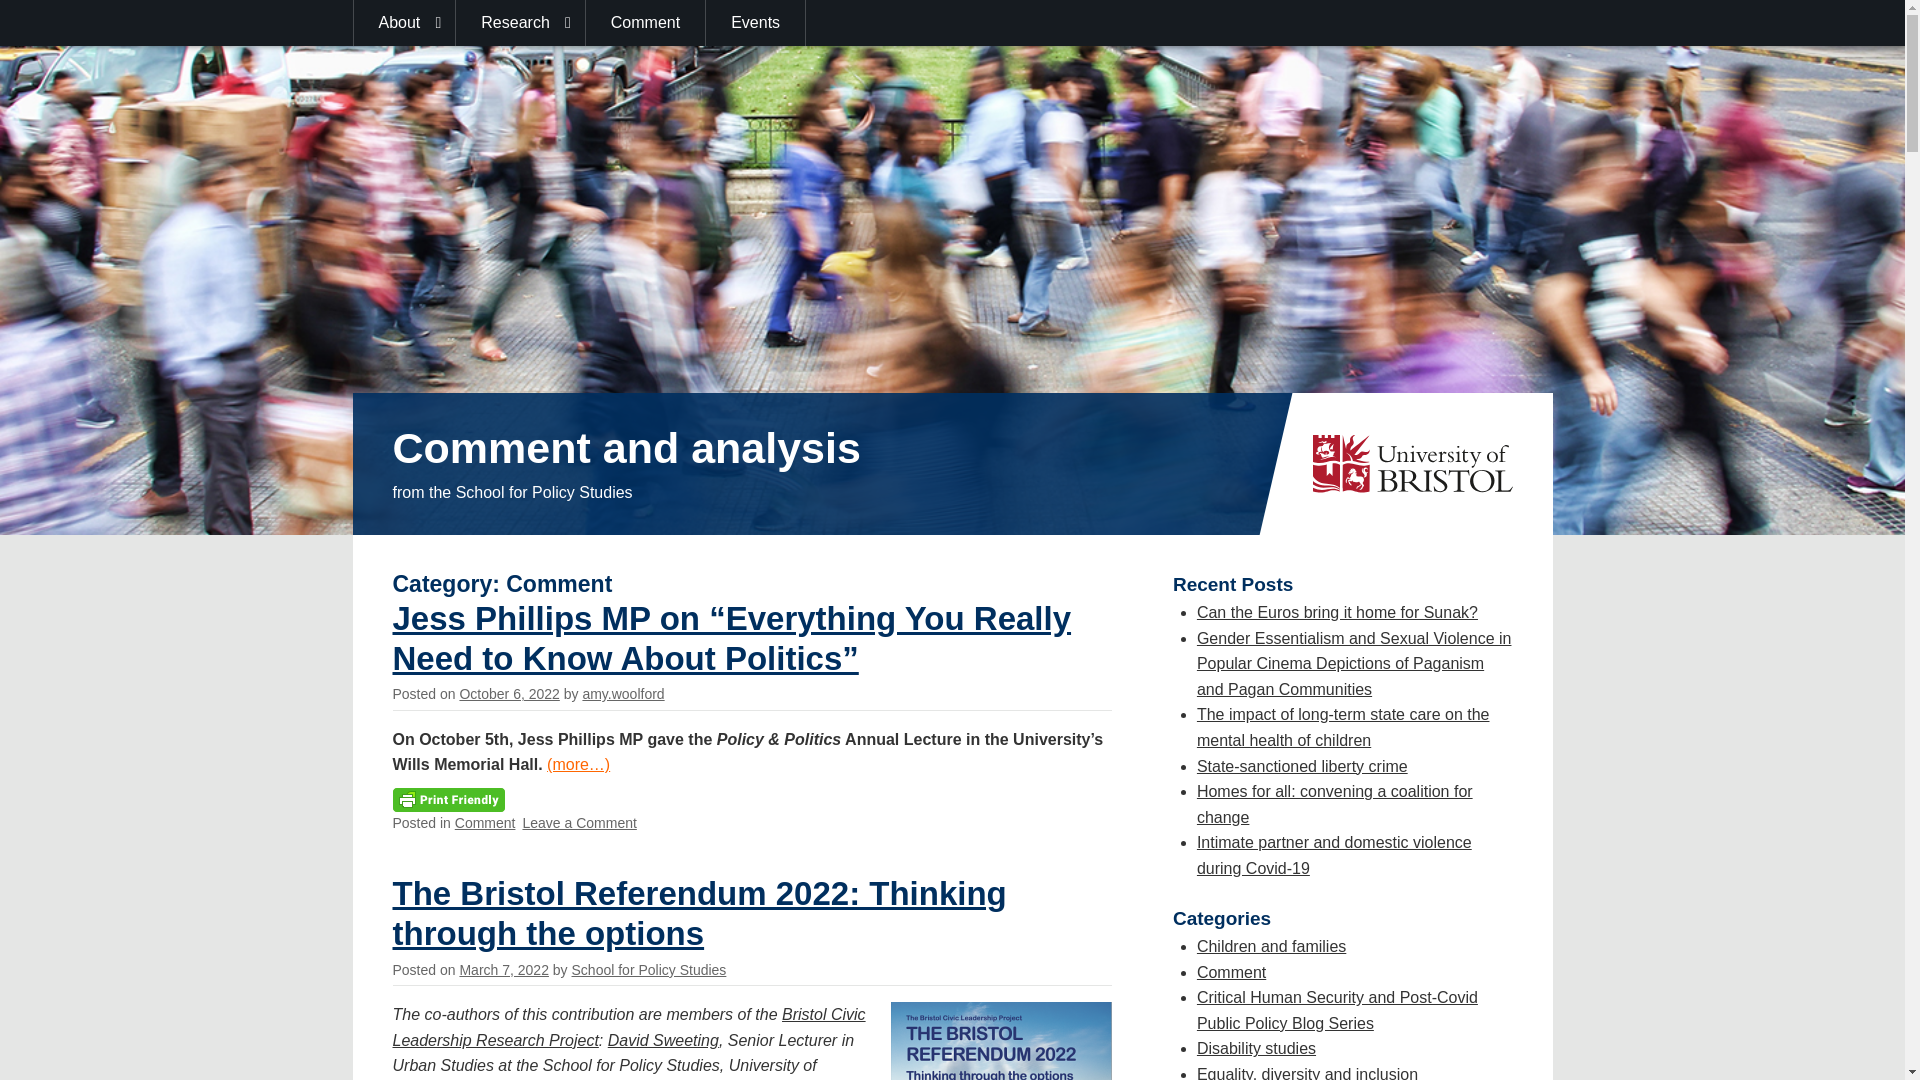 The height and width of the screenshot is (1080, 1920). I want to click on David Sweeting, so click(663, 550).